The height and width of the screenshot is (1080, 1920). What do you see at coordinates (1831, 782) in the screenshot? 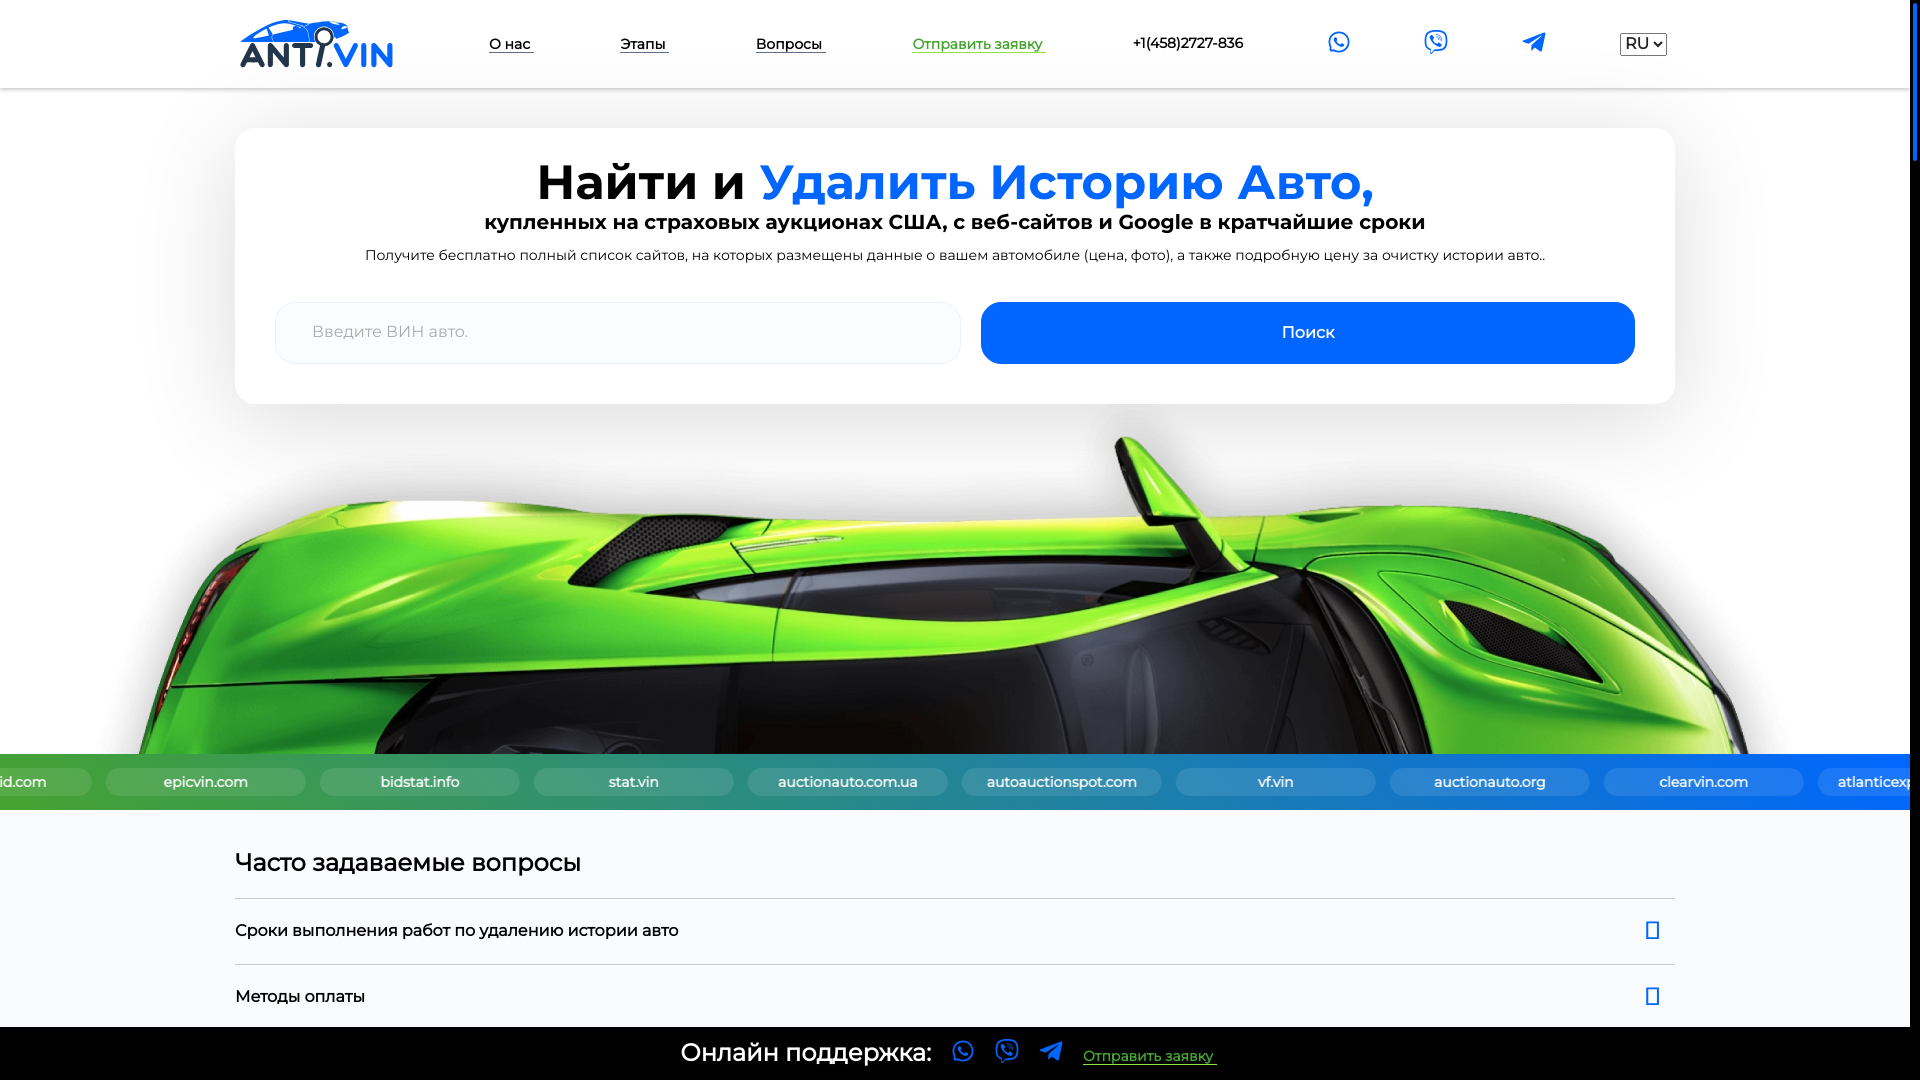
I see `vf.vin` at bounding box center [1831, 782].